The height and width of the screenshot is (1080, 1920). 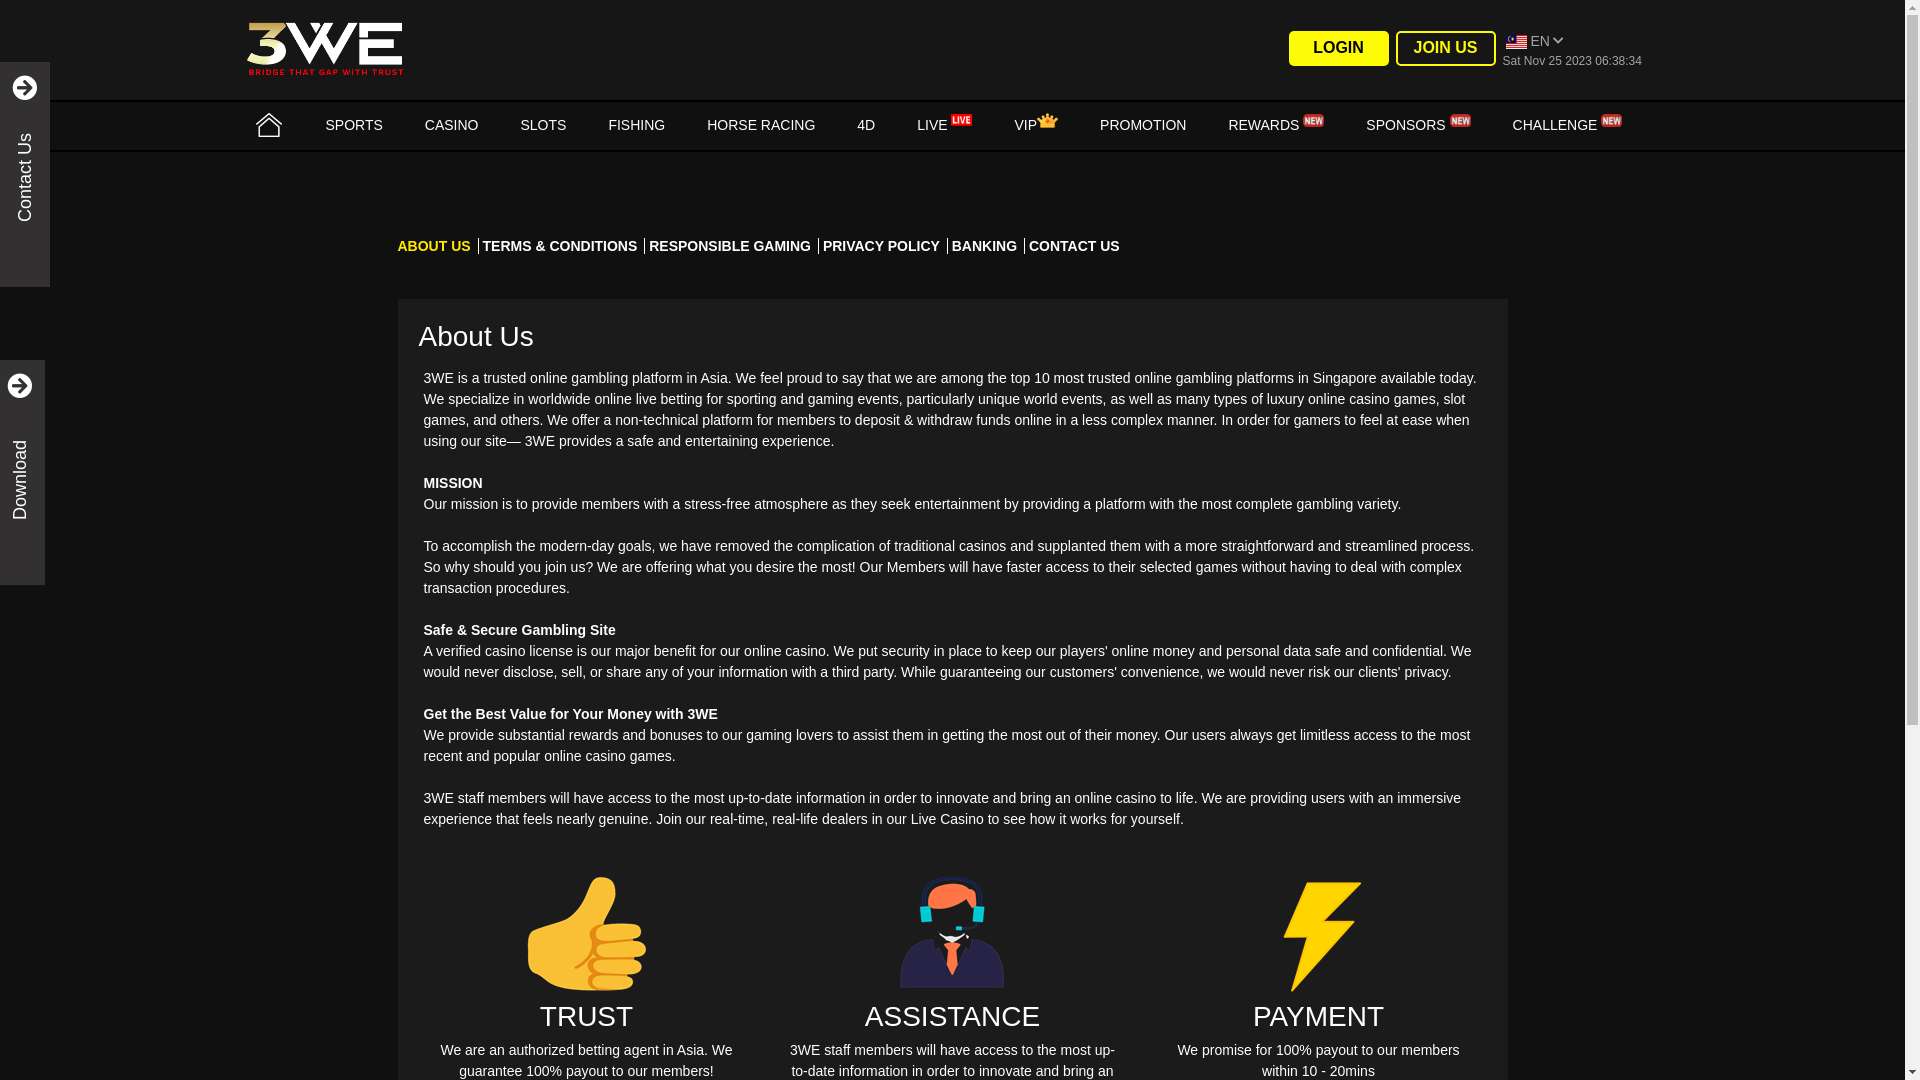 What do you see at coordinates (1418, 125) in the screenshot?
I see `SPONSORS` at bounding box center [1418, 125].